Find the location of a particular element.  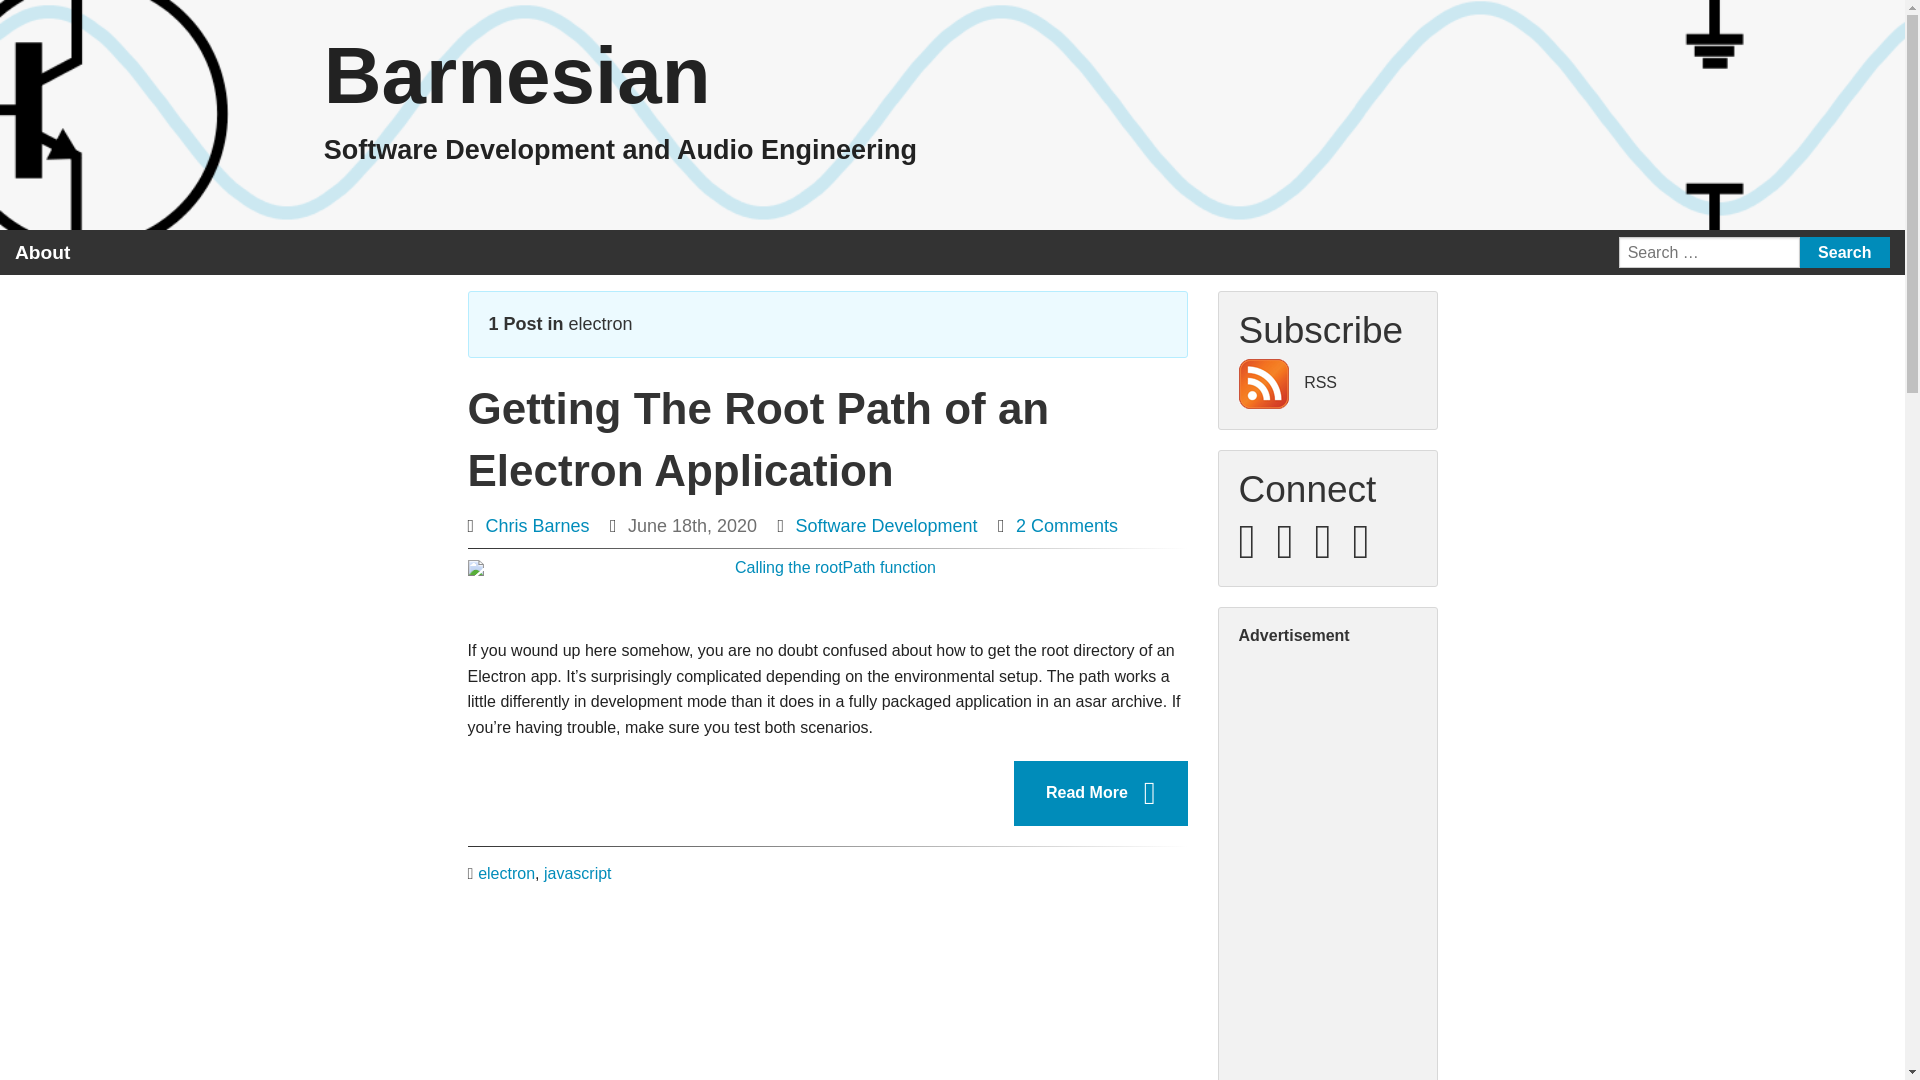

Chris Barnes is located at coordinates (537, 526).